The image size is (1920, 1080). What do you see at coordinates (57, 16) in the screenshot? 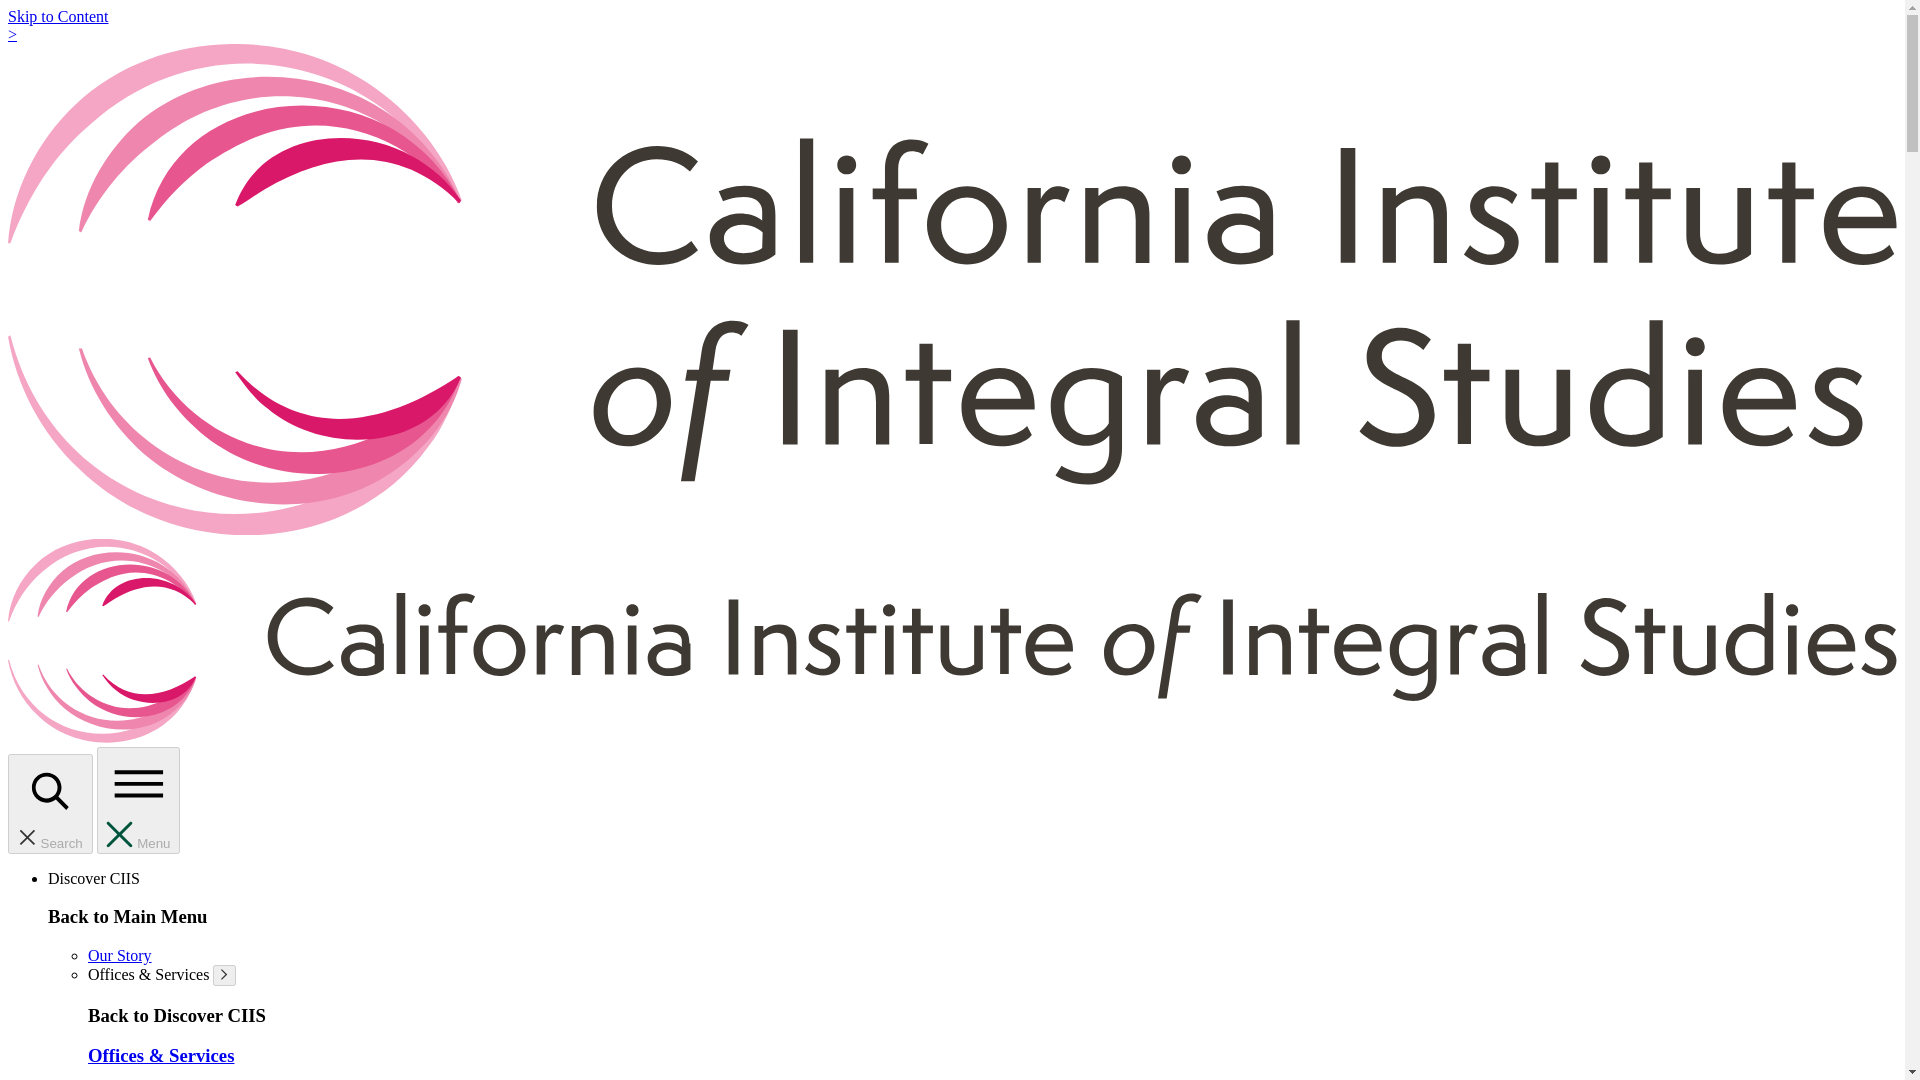
I see `Skip to Content` at bounding box center [57, 16].